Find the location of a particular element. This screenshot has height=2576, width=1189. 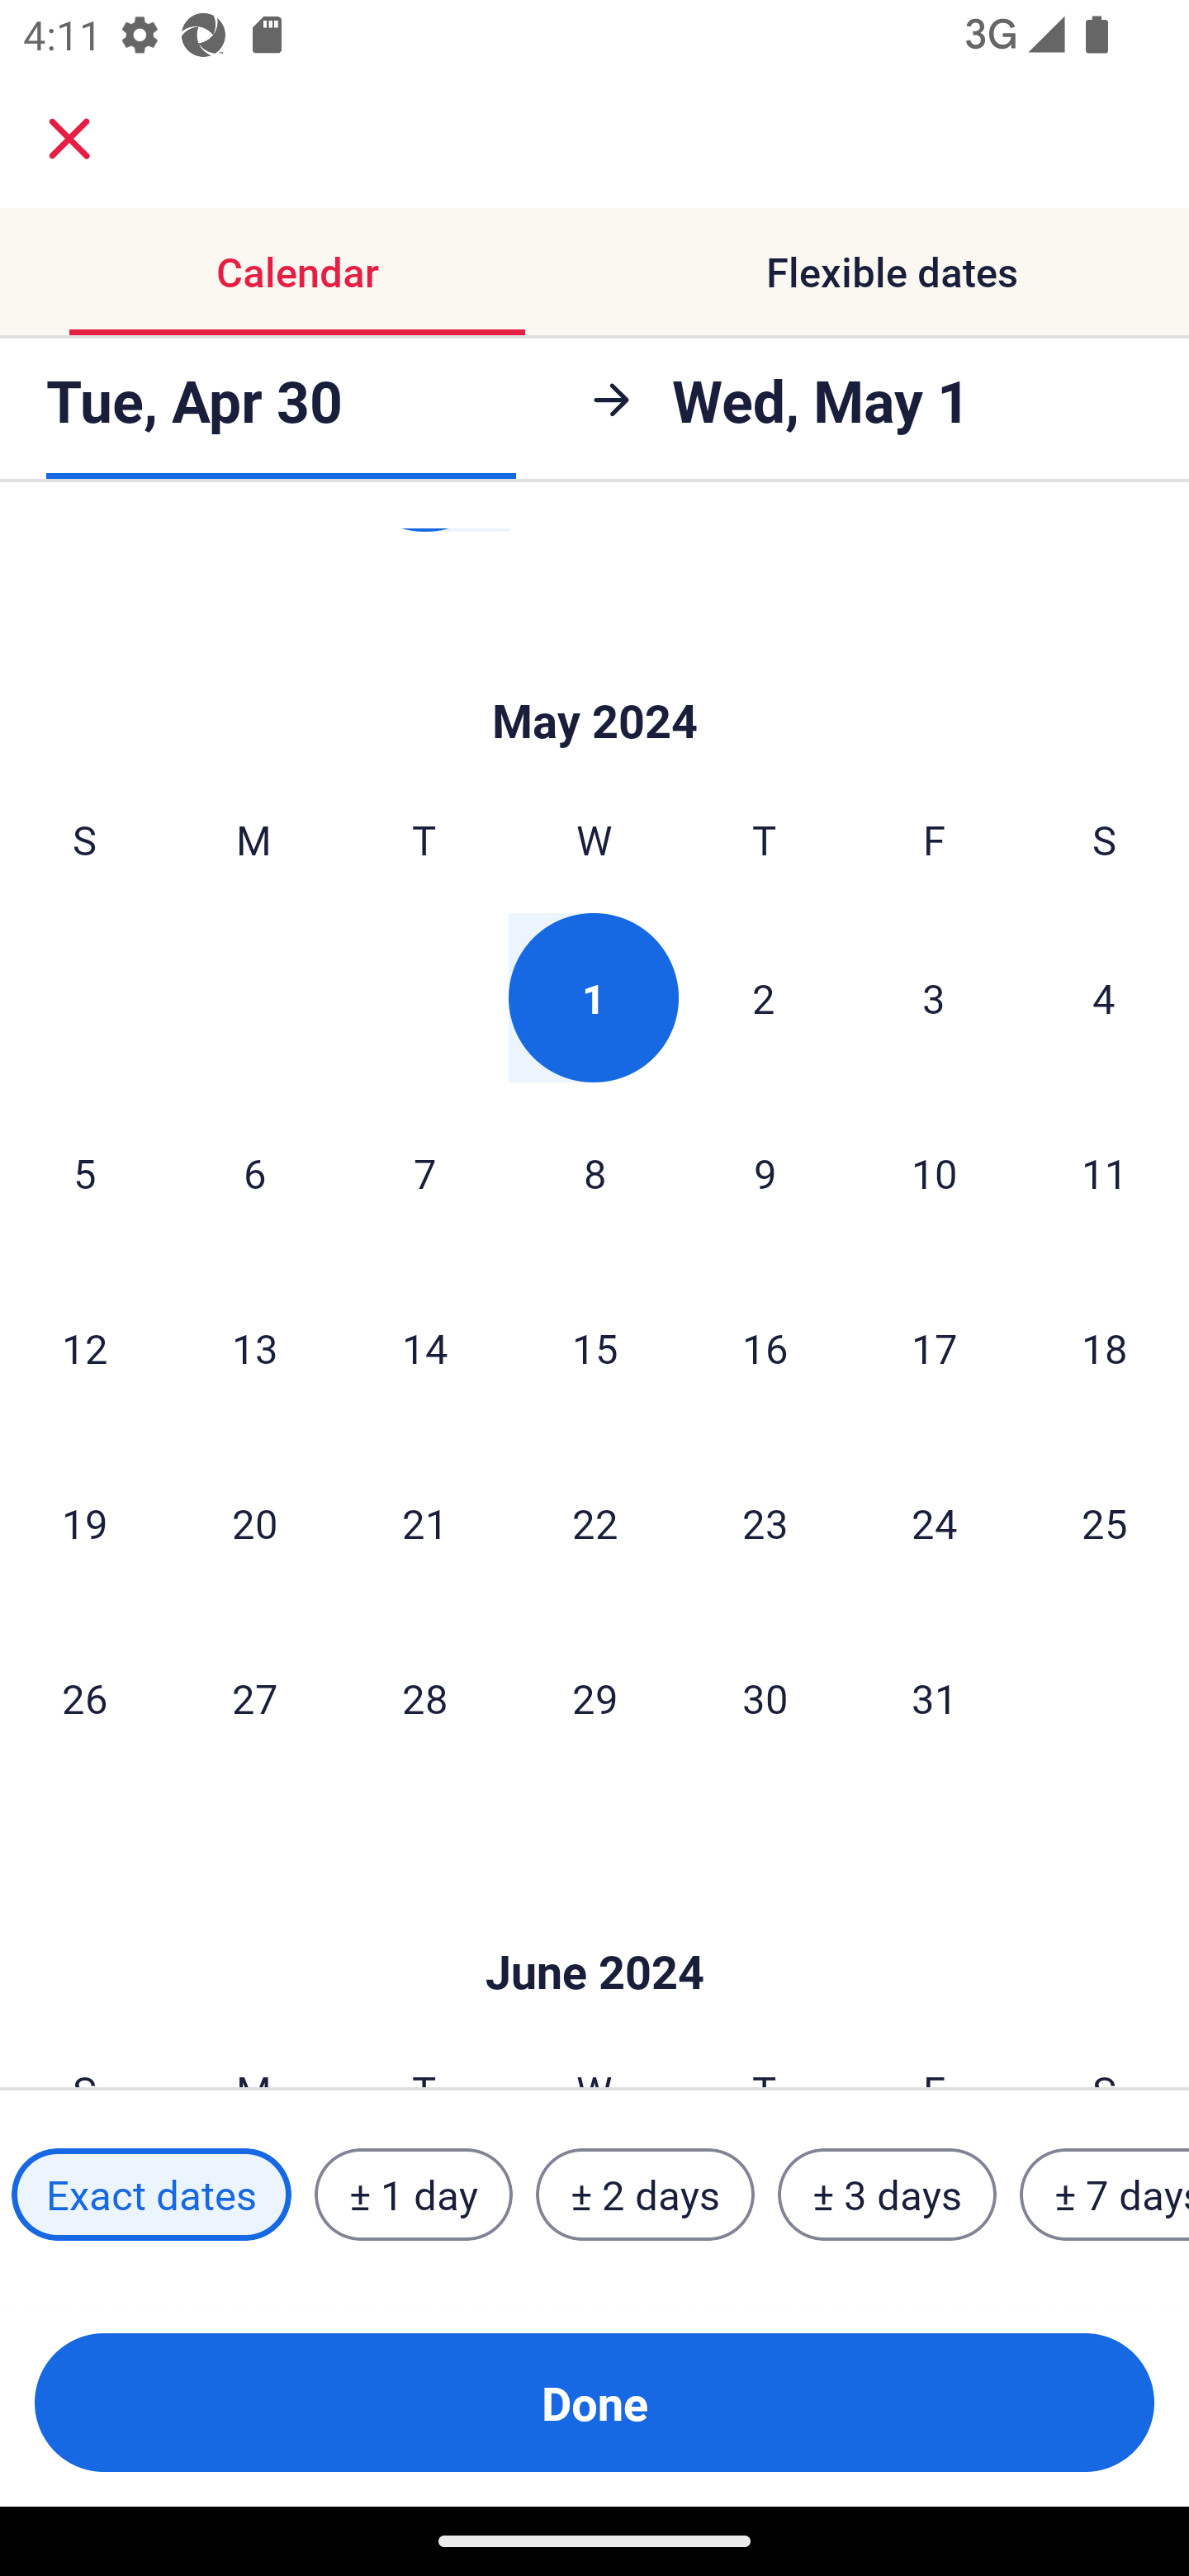

13 Monday, May 13, 2024 is located at coordinates (254, 1347).